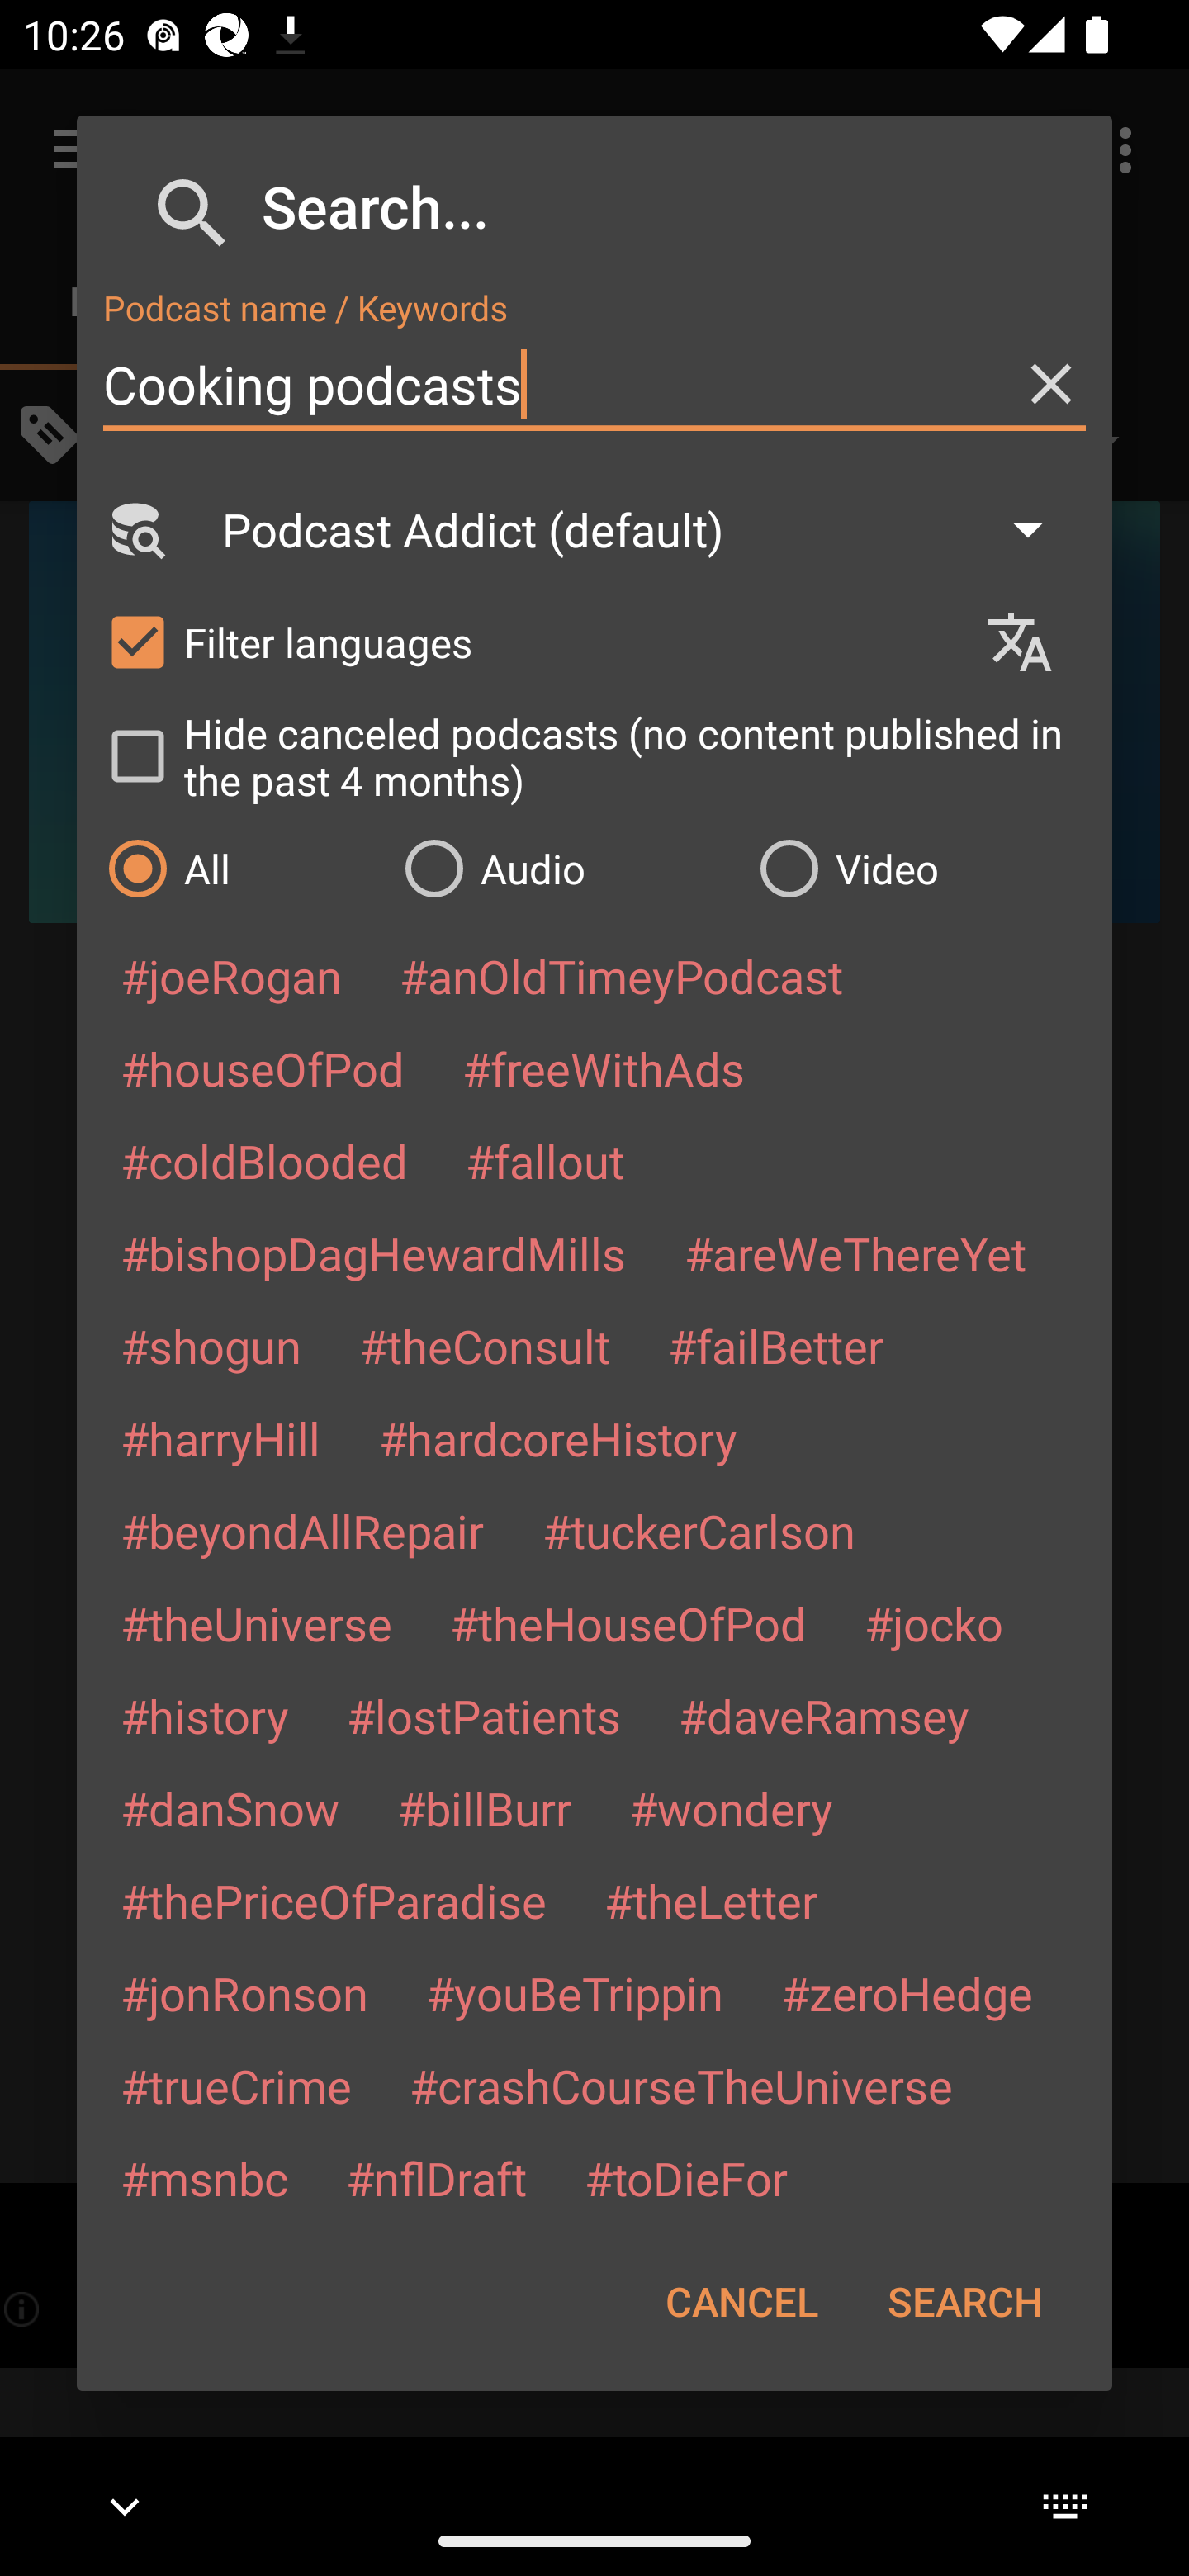 The image size is (1189, 2576). What do you see at coordinates (220, 1438) in the screenshot?
I see `#harryHill` at bounding box center [220, 1438].